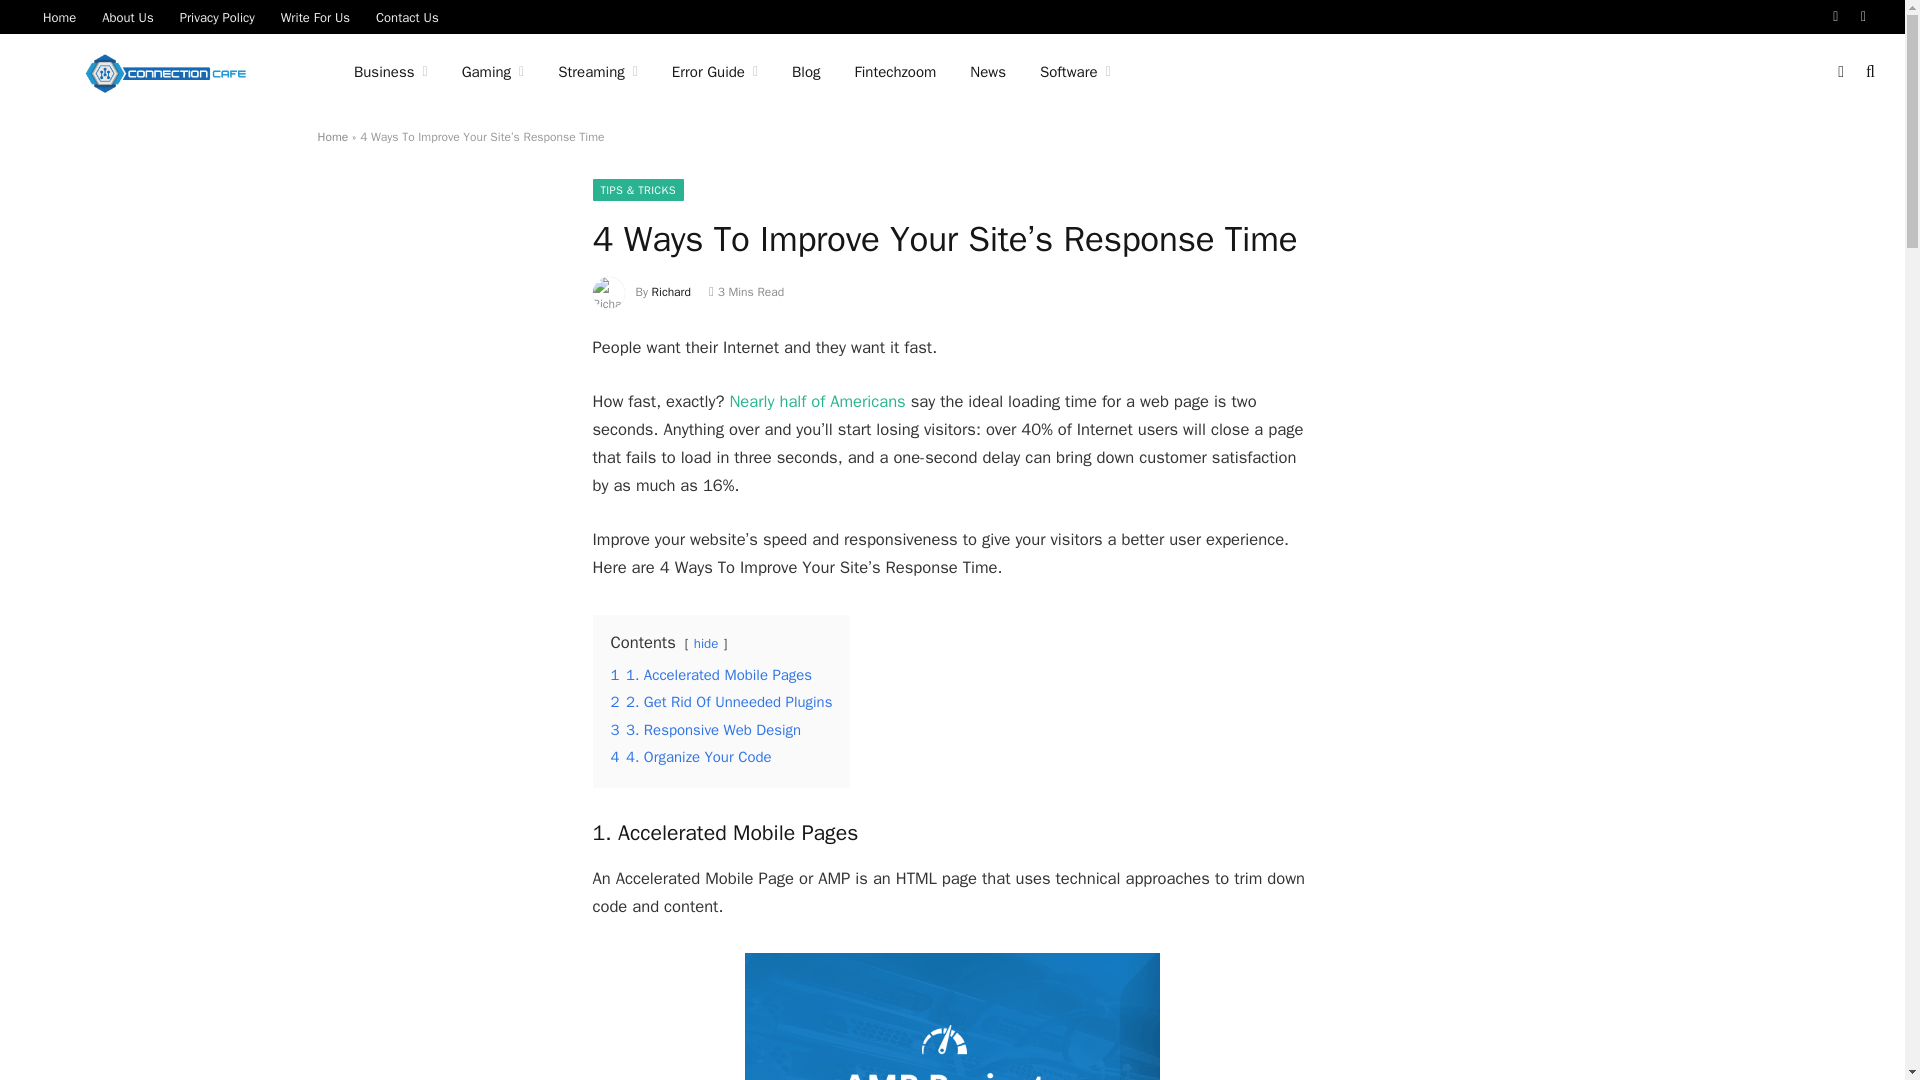 Image resolution: width=1920 pixels, height=1080 pixels. Describe the element at coordinates (988, 72) in the screenshot. I see `News` at that location.